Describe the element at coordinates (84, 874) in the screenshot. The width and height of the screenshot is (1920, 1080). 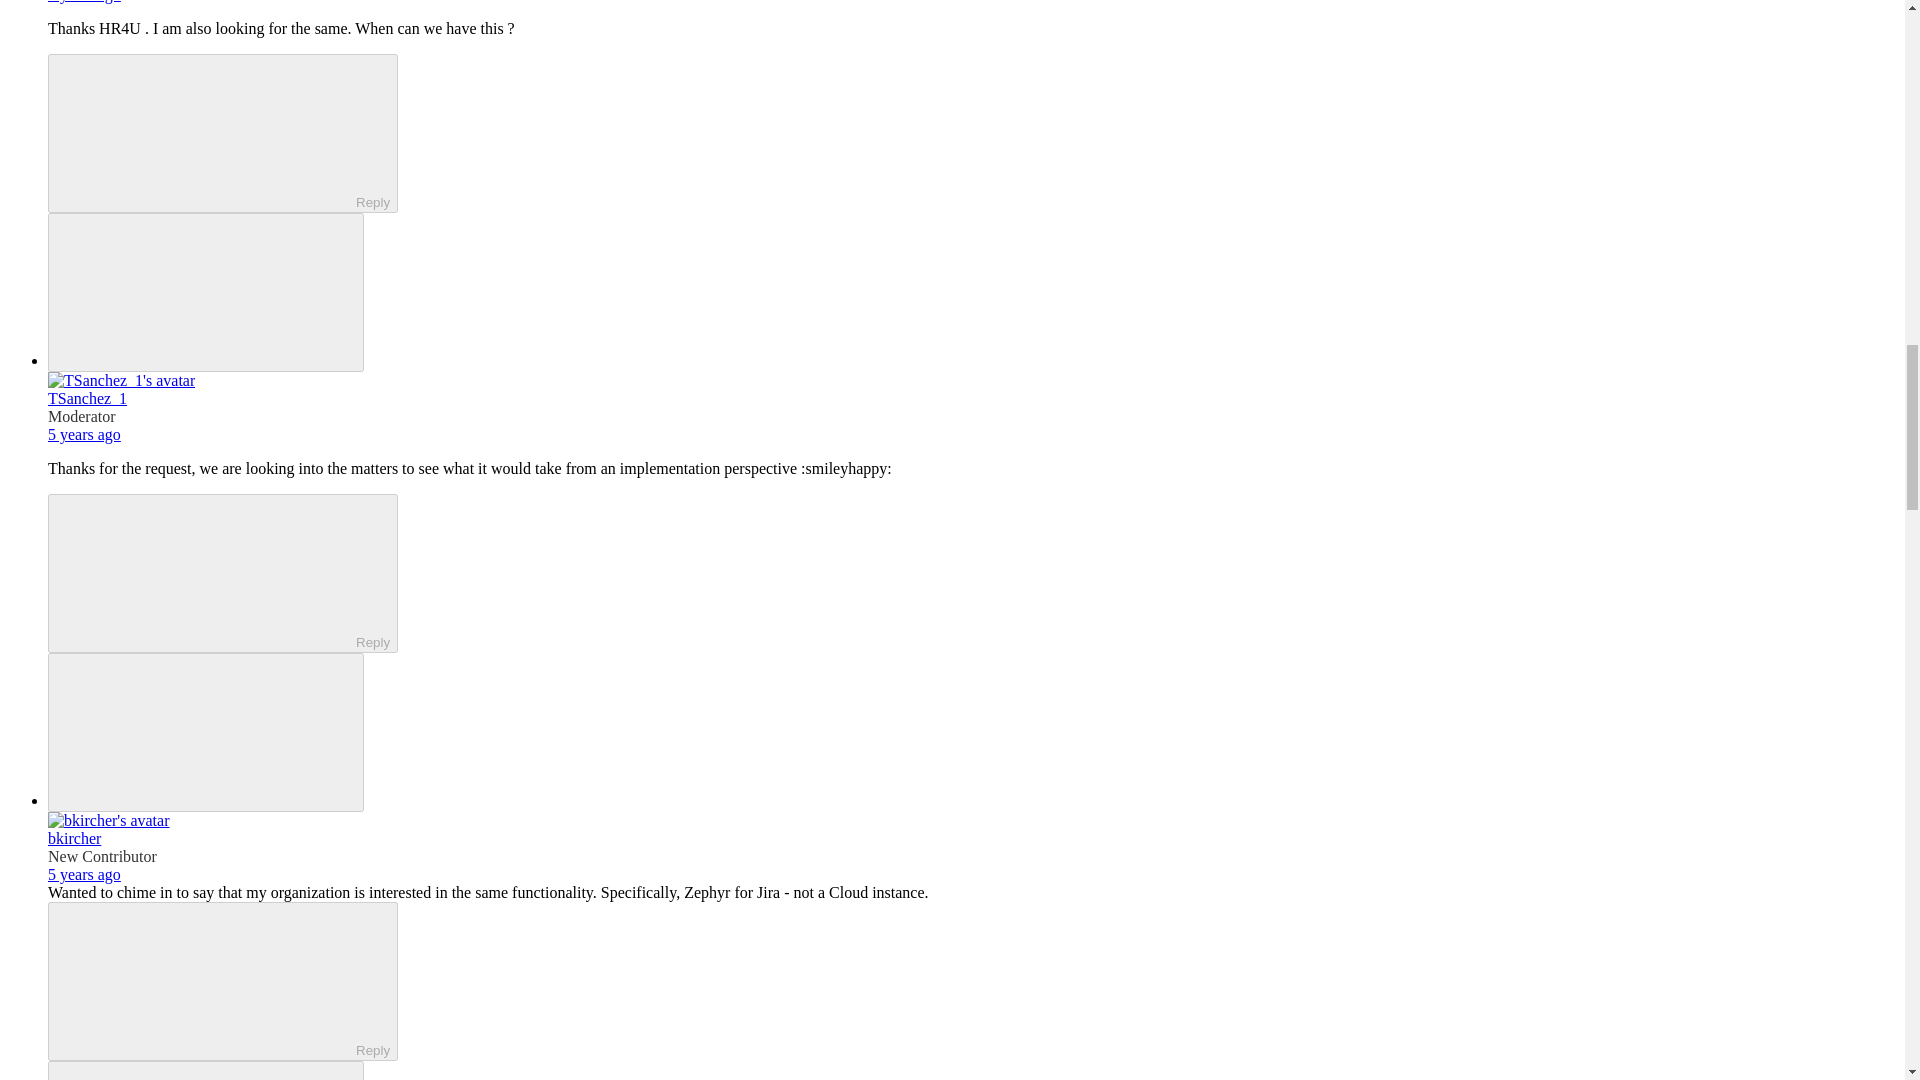
I see `August 27, 2019 at 6:51 PM` at that location.